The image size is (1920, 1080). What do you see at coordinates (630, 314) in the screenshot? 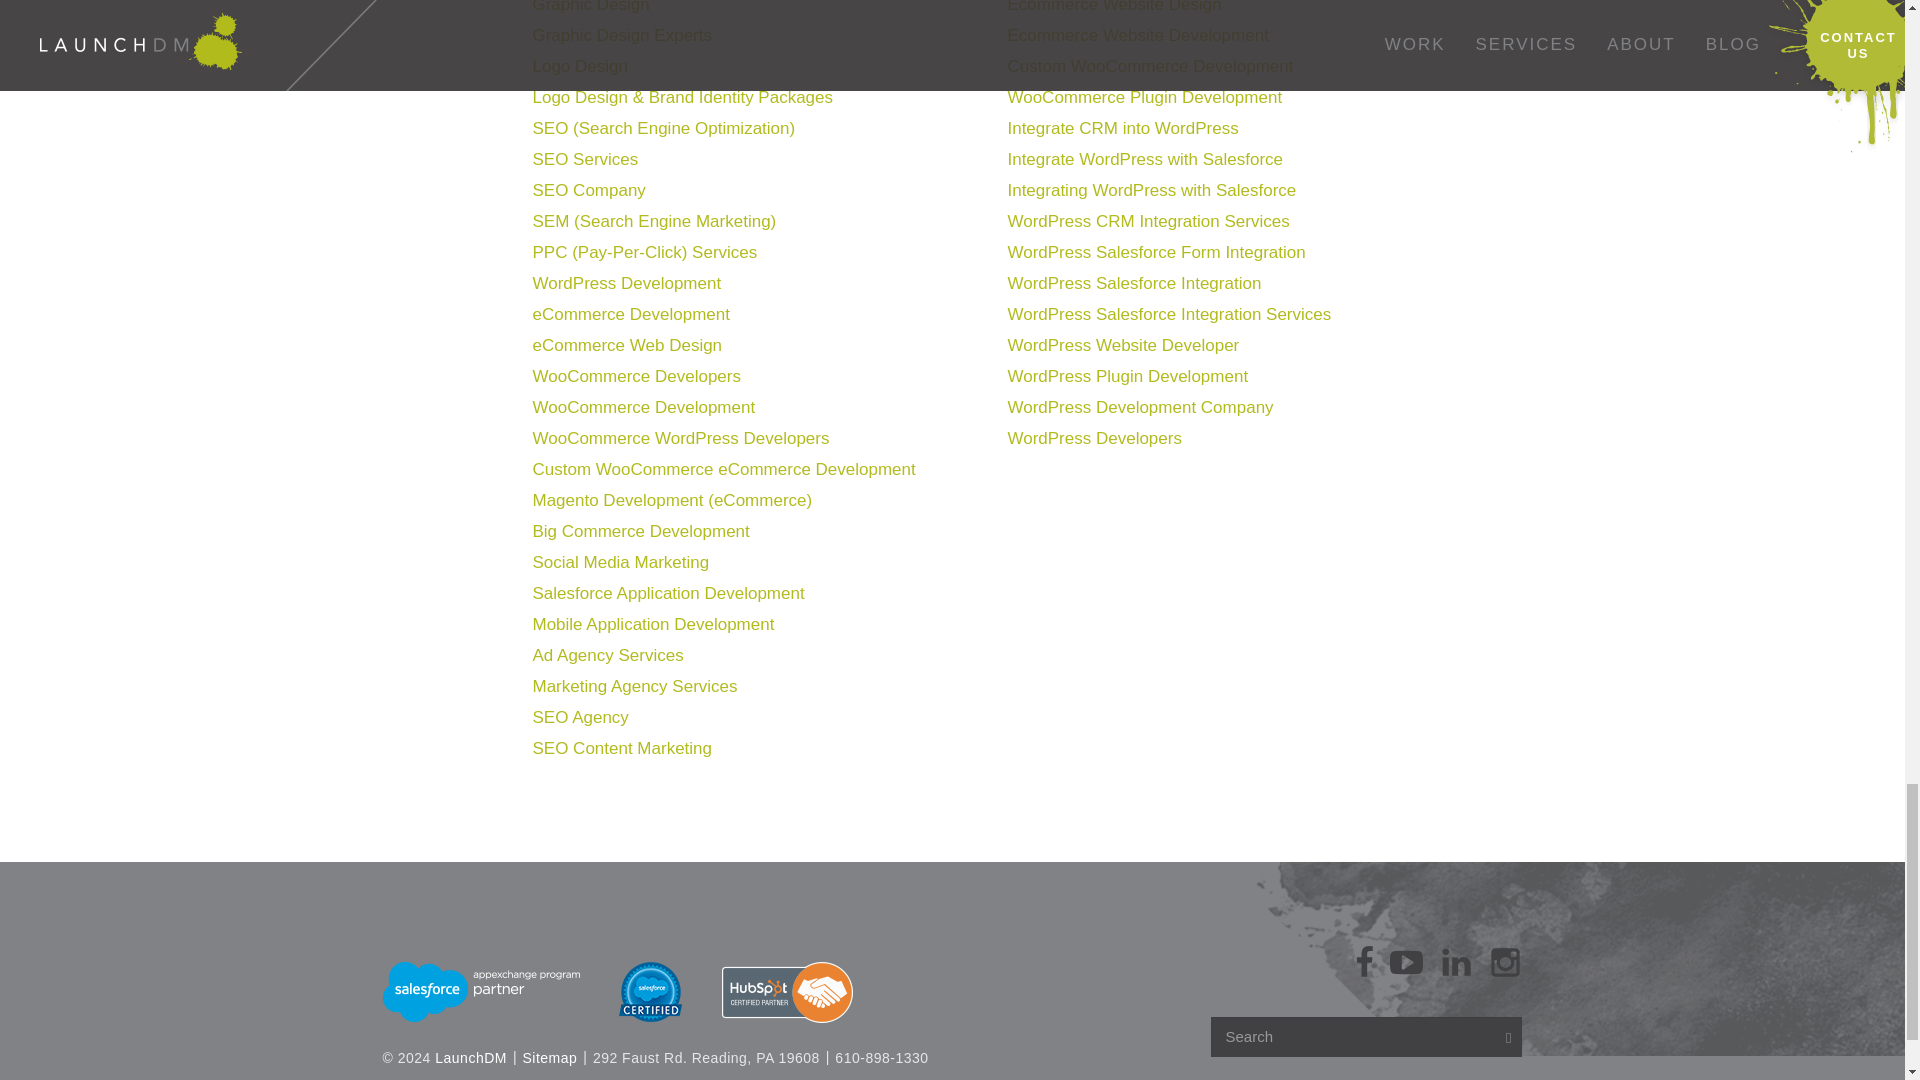
I see `eCommerce Development` at bounding box center [630, 314].